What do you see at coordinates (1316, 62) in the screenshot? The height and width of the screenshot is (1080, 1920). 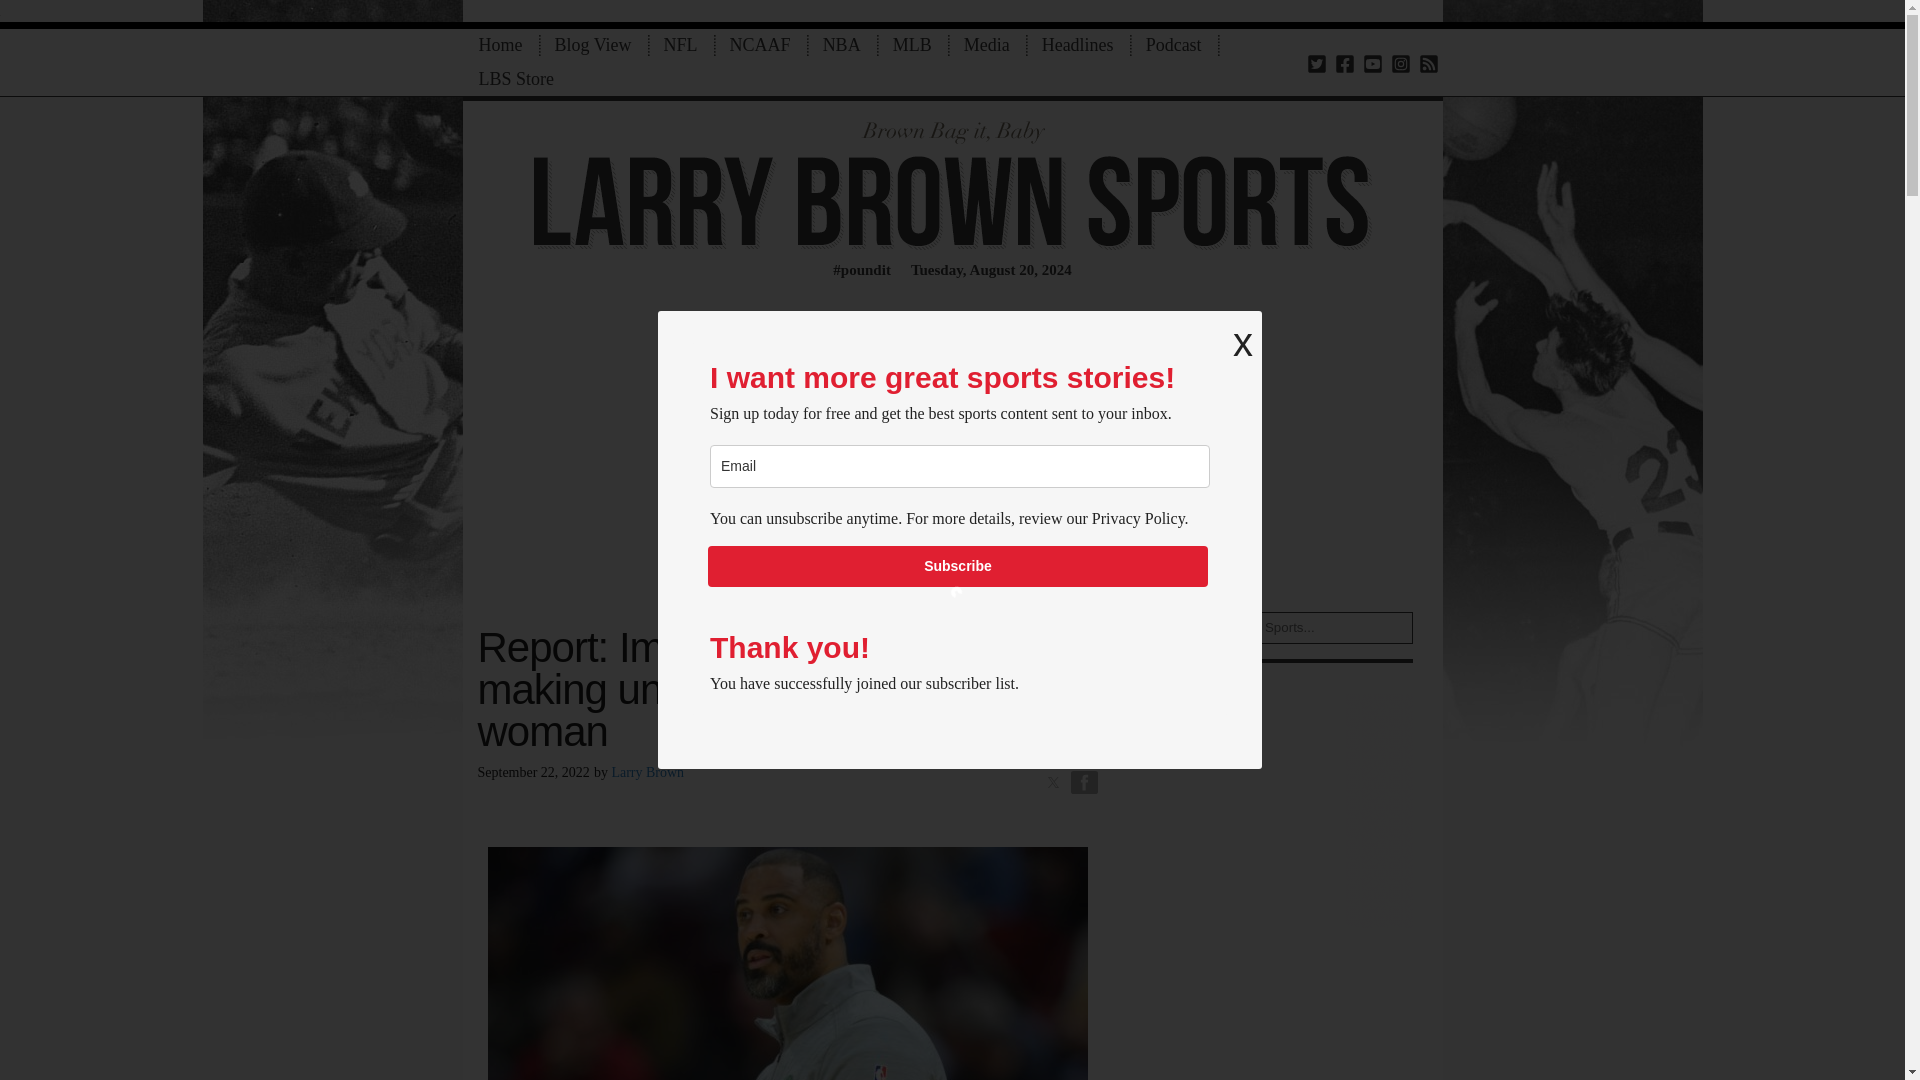 I see `View Larry Brown Sports Twitter` at bounding box center [1316, 62].